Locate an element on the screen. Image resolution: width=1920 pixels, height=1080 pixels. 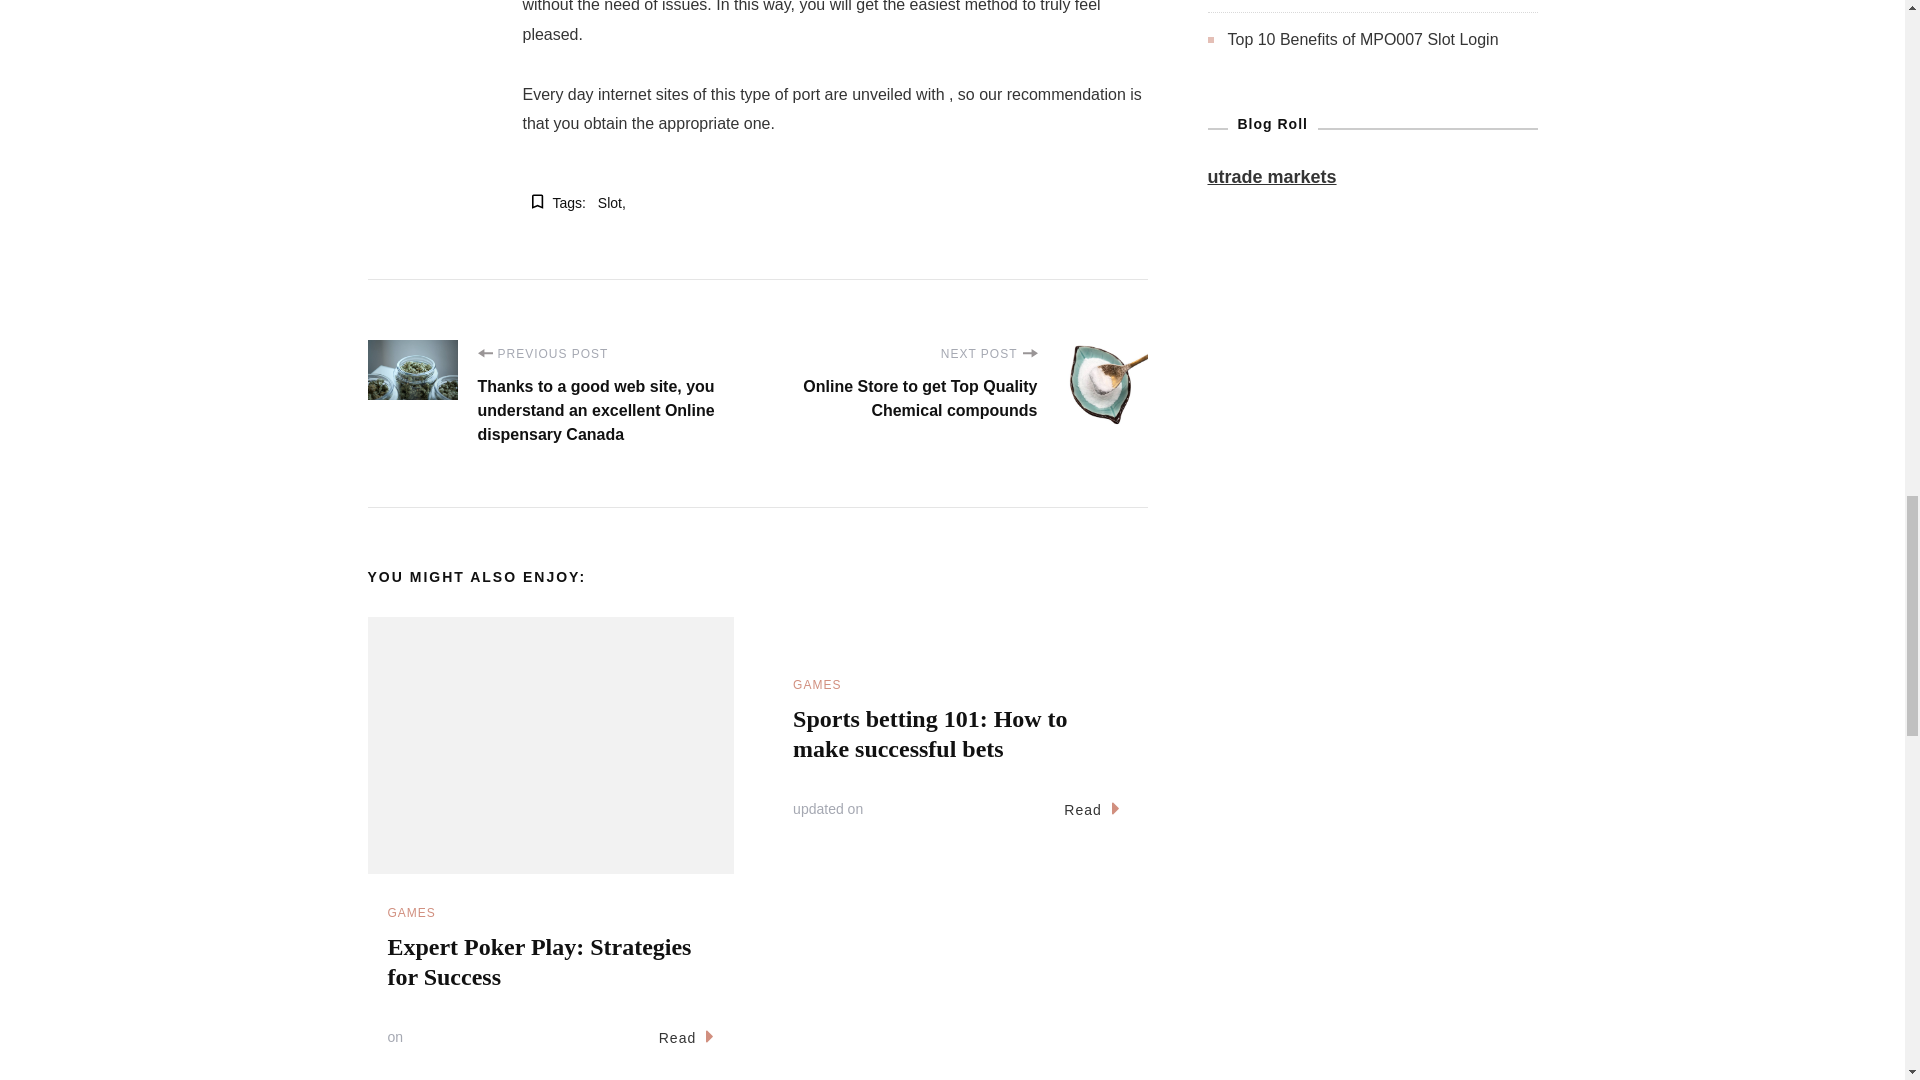
Read is located at coordinates (686, 1038).